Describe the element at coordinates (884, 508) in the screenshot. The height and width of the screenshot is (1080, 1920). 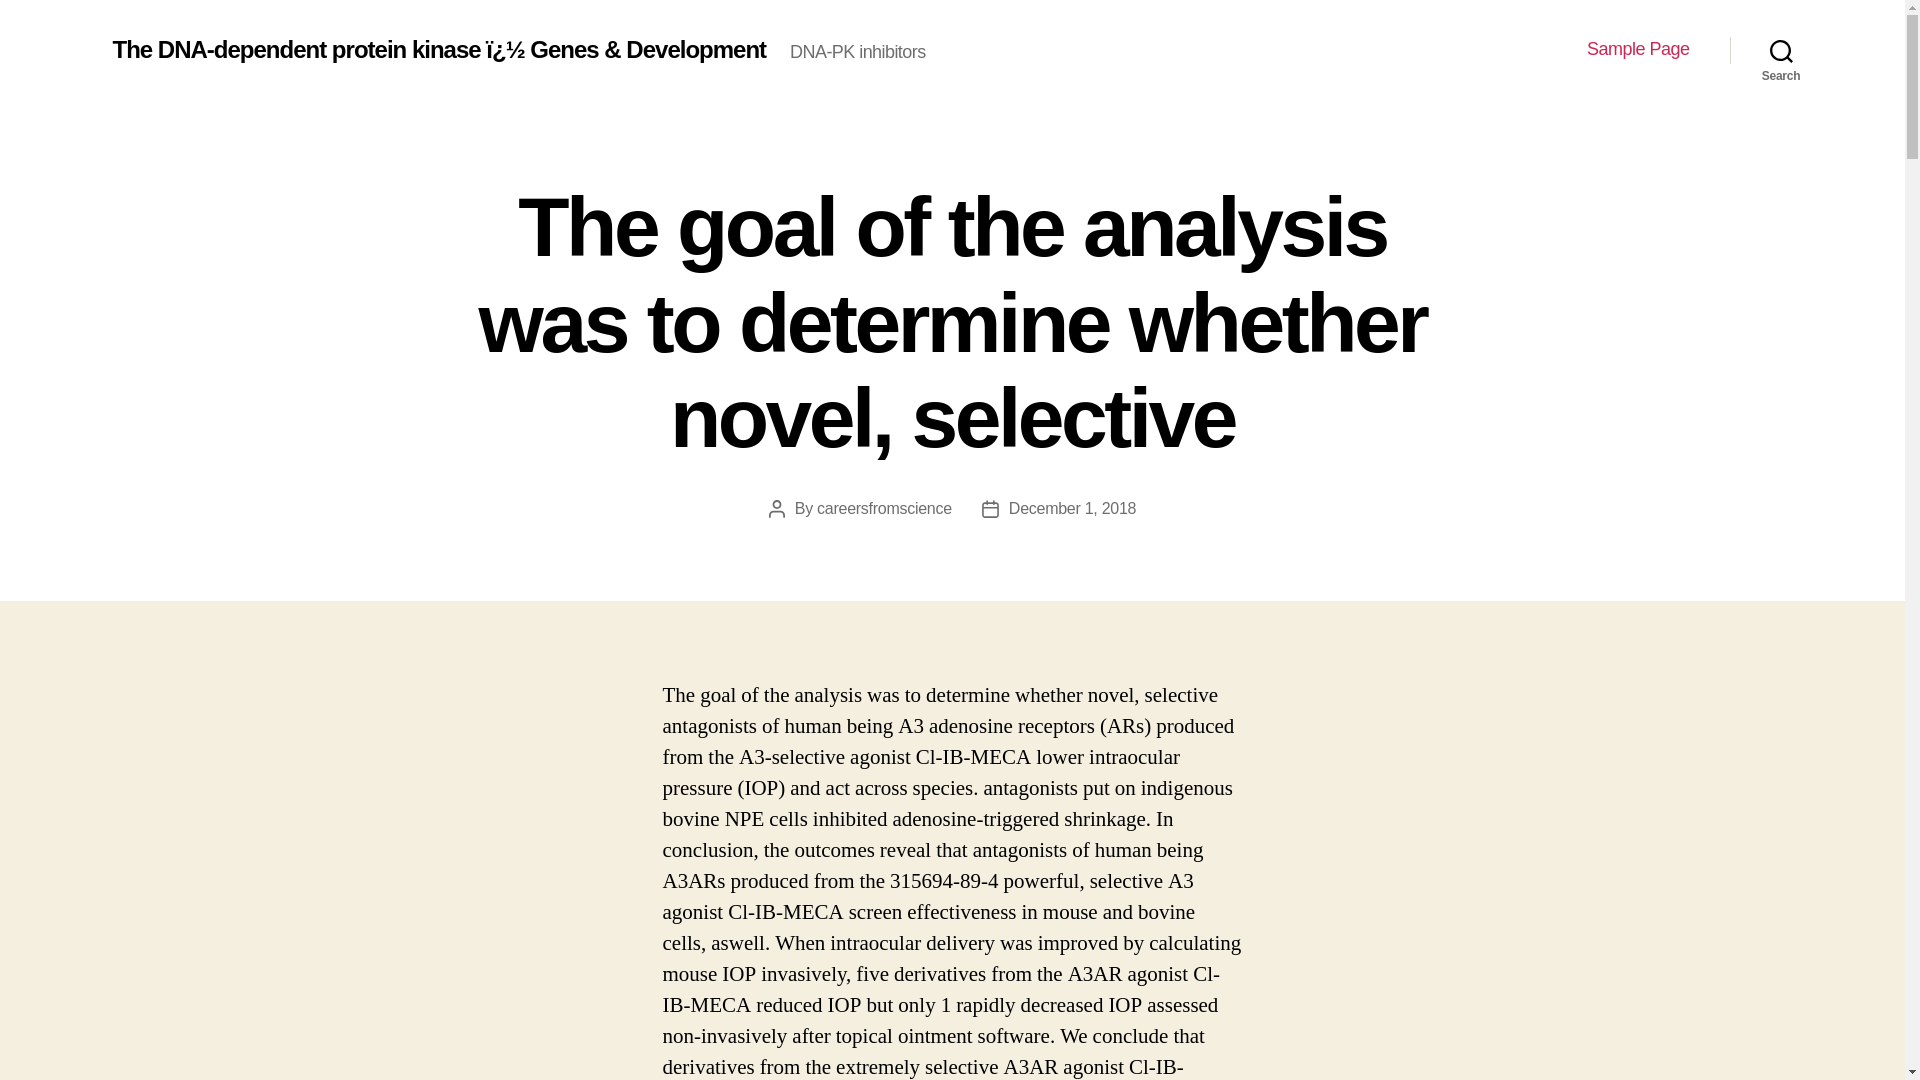
I see `careersfromscience` at that location.